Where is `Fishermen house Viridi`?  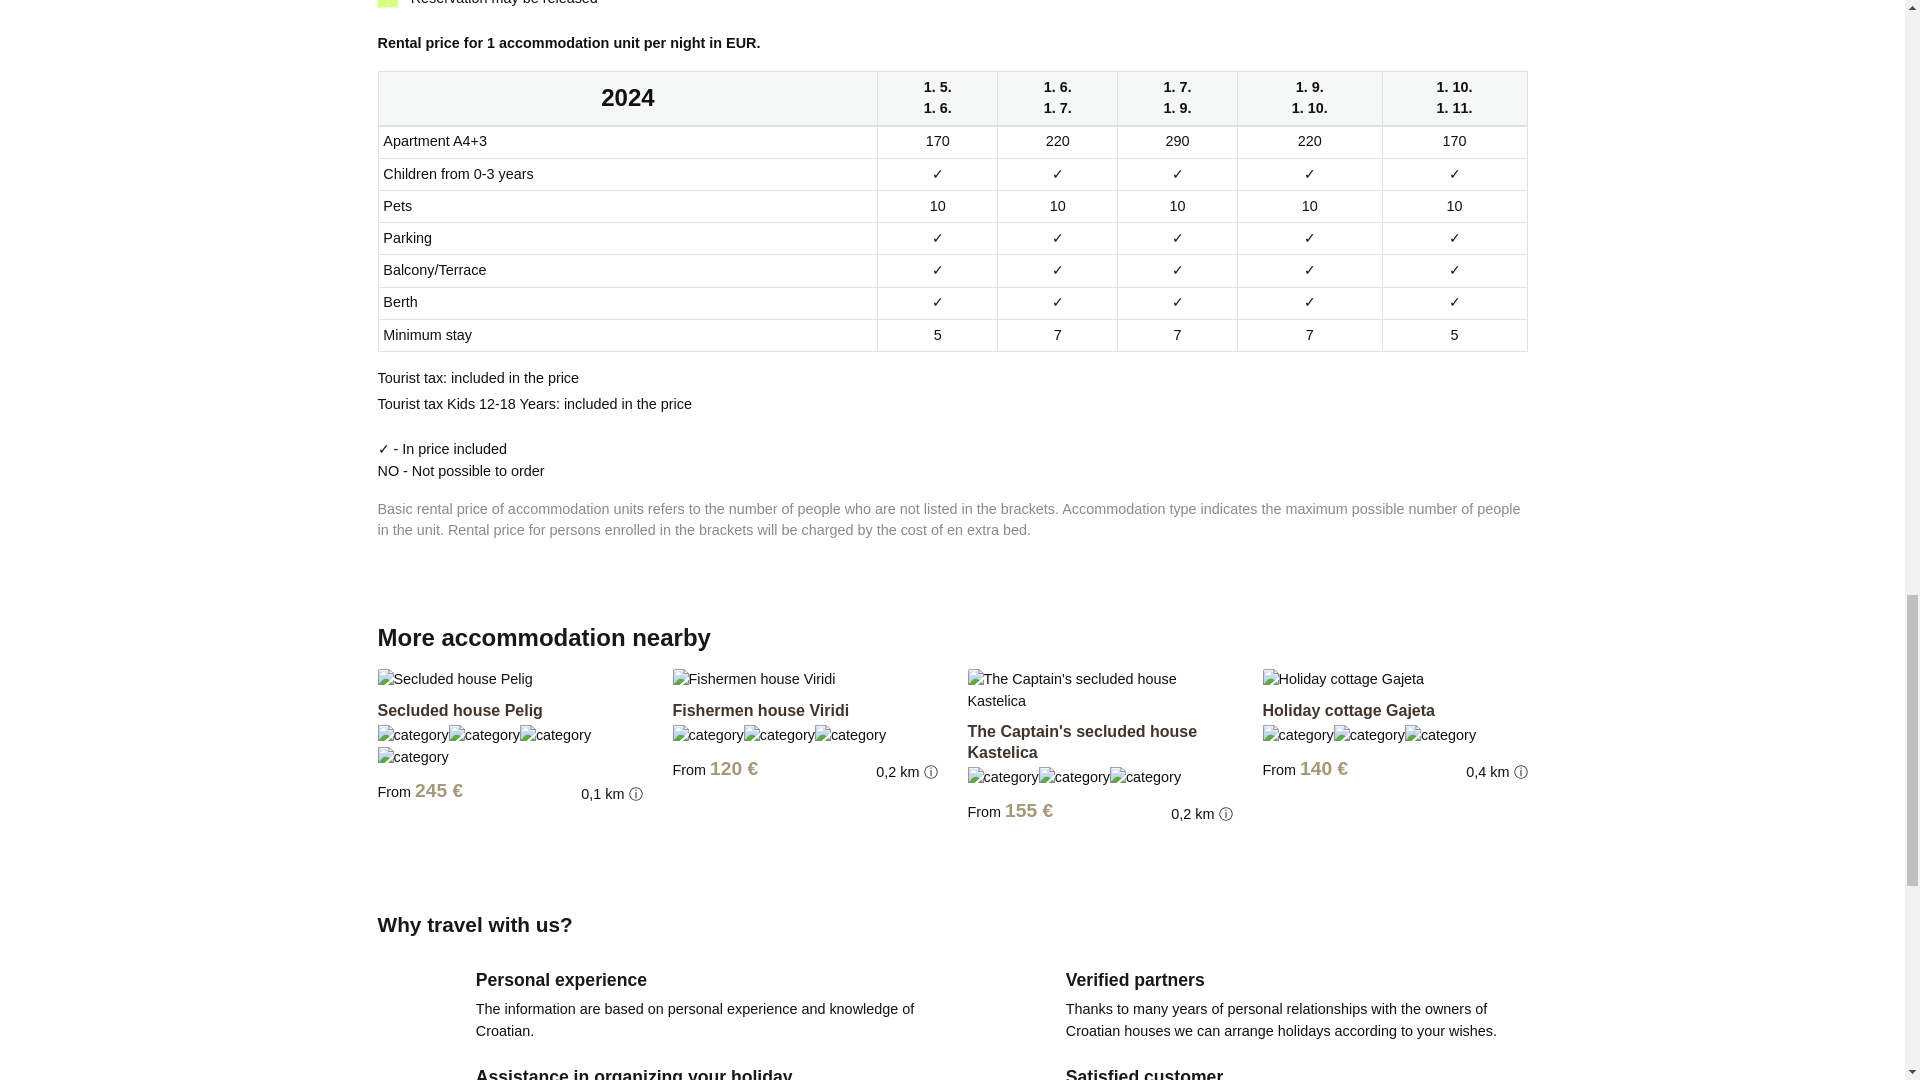
Fishermen house Viridi is located at coordinates (760, 710).